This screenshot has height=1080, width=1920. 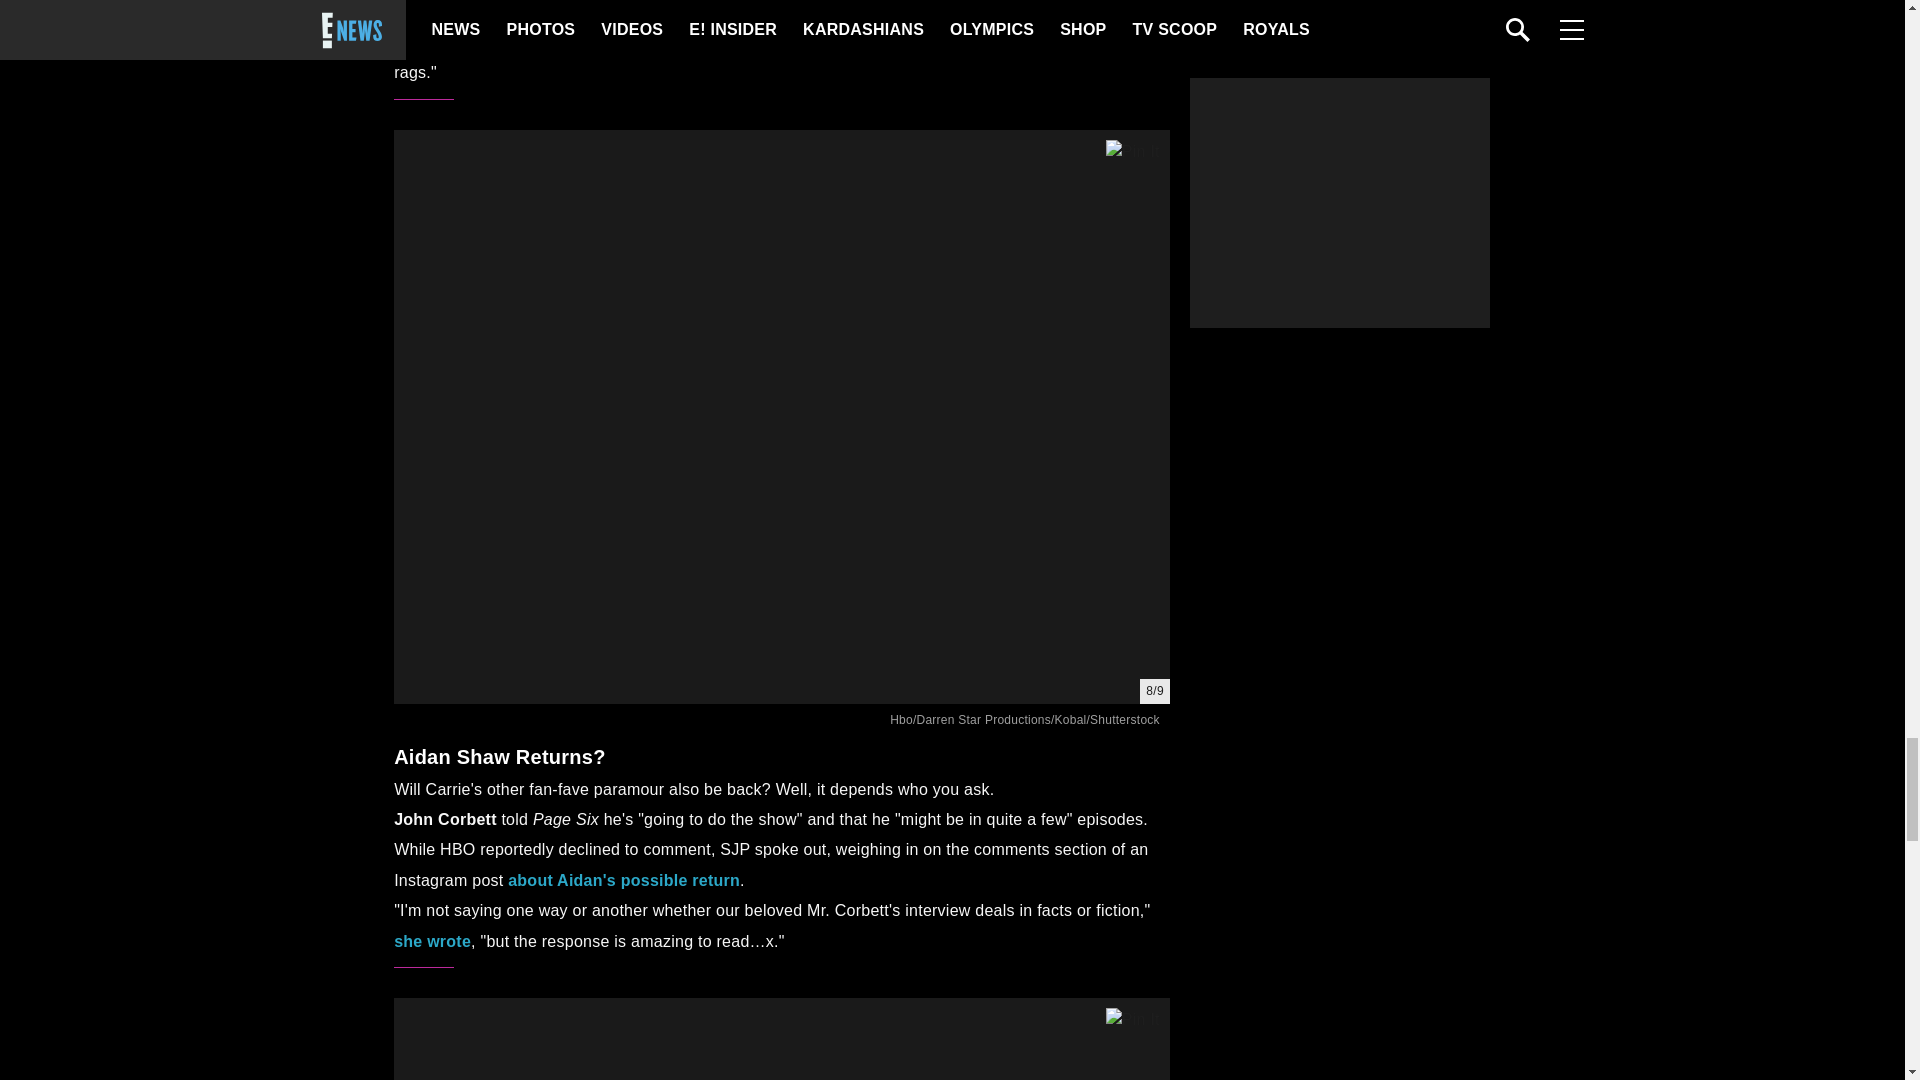 What do you see at coordinates (432, 942) in the screenshot?
I see `she wrote` at bounding box center [432, 942].